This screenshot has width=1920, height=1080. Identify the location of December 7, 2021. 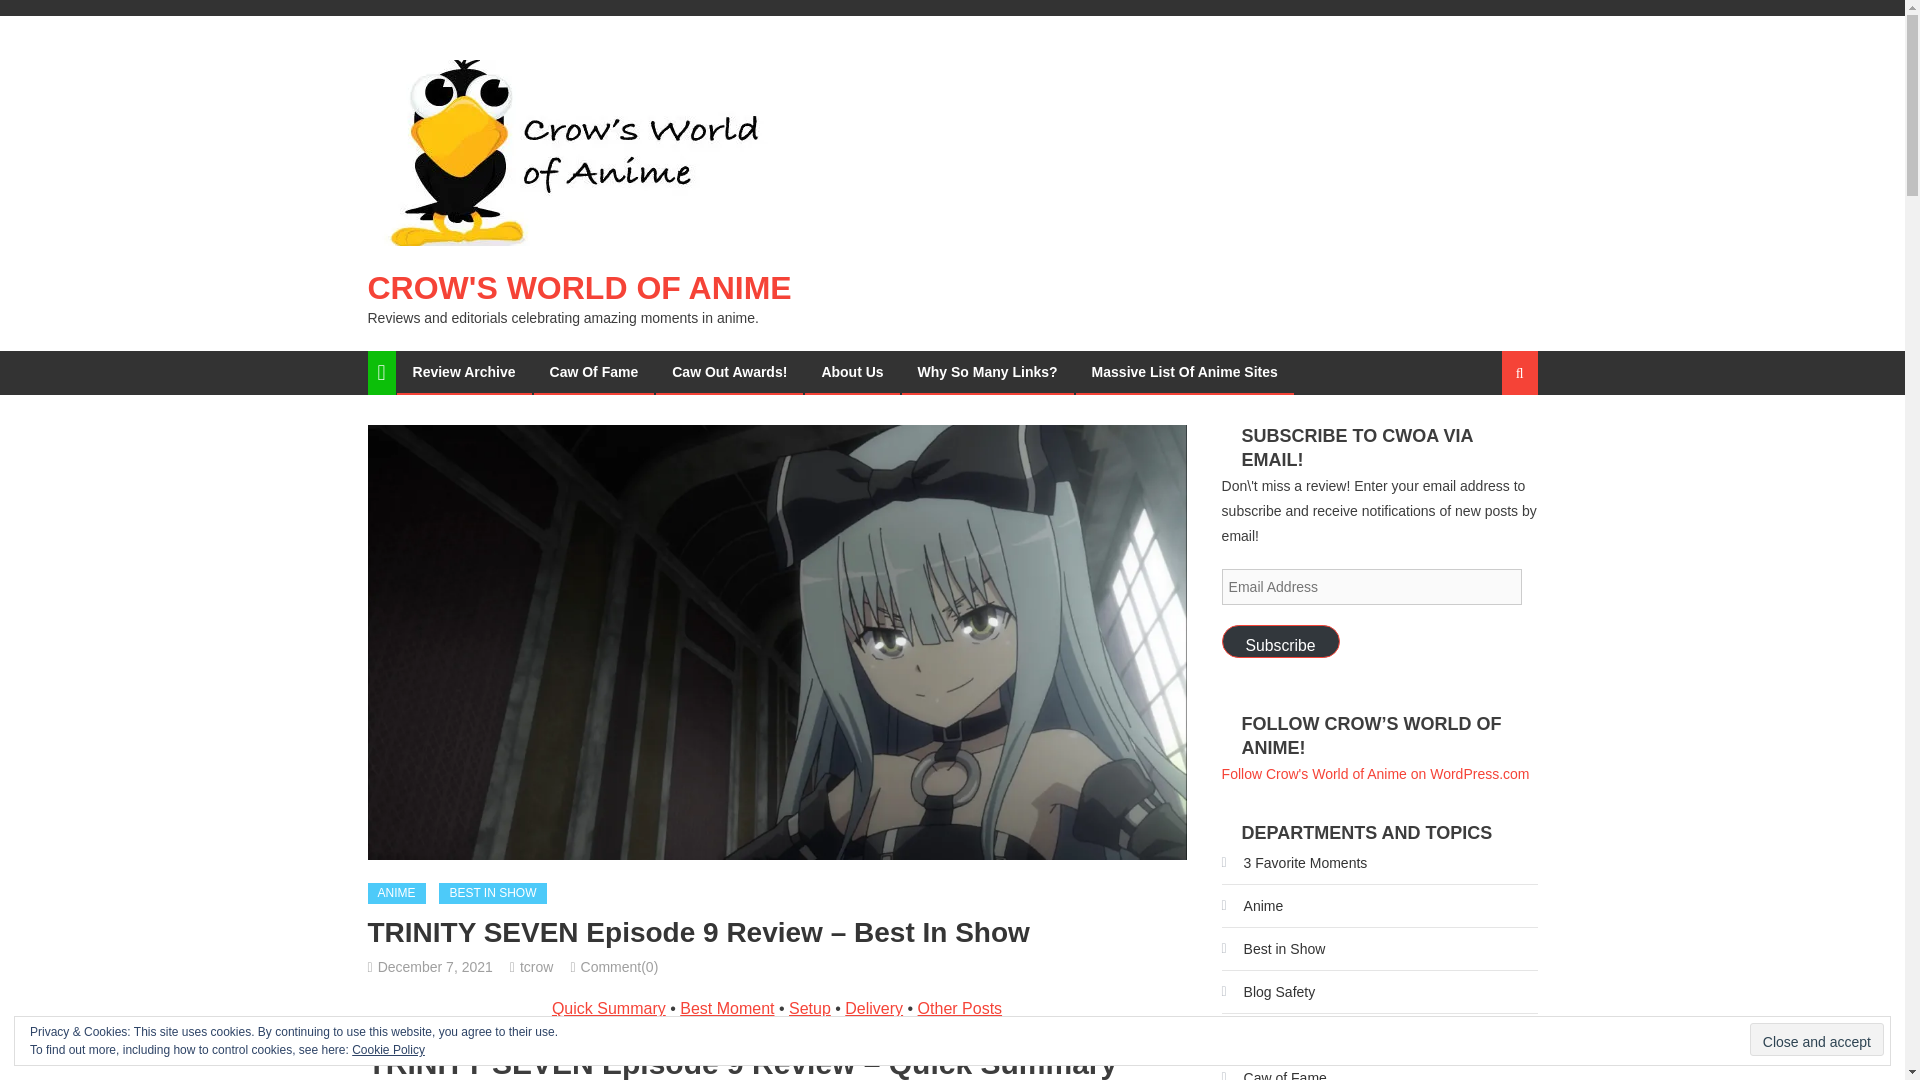
(436, 967).